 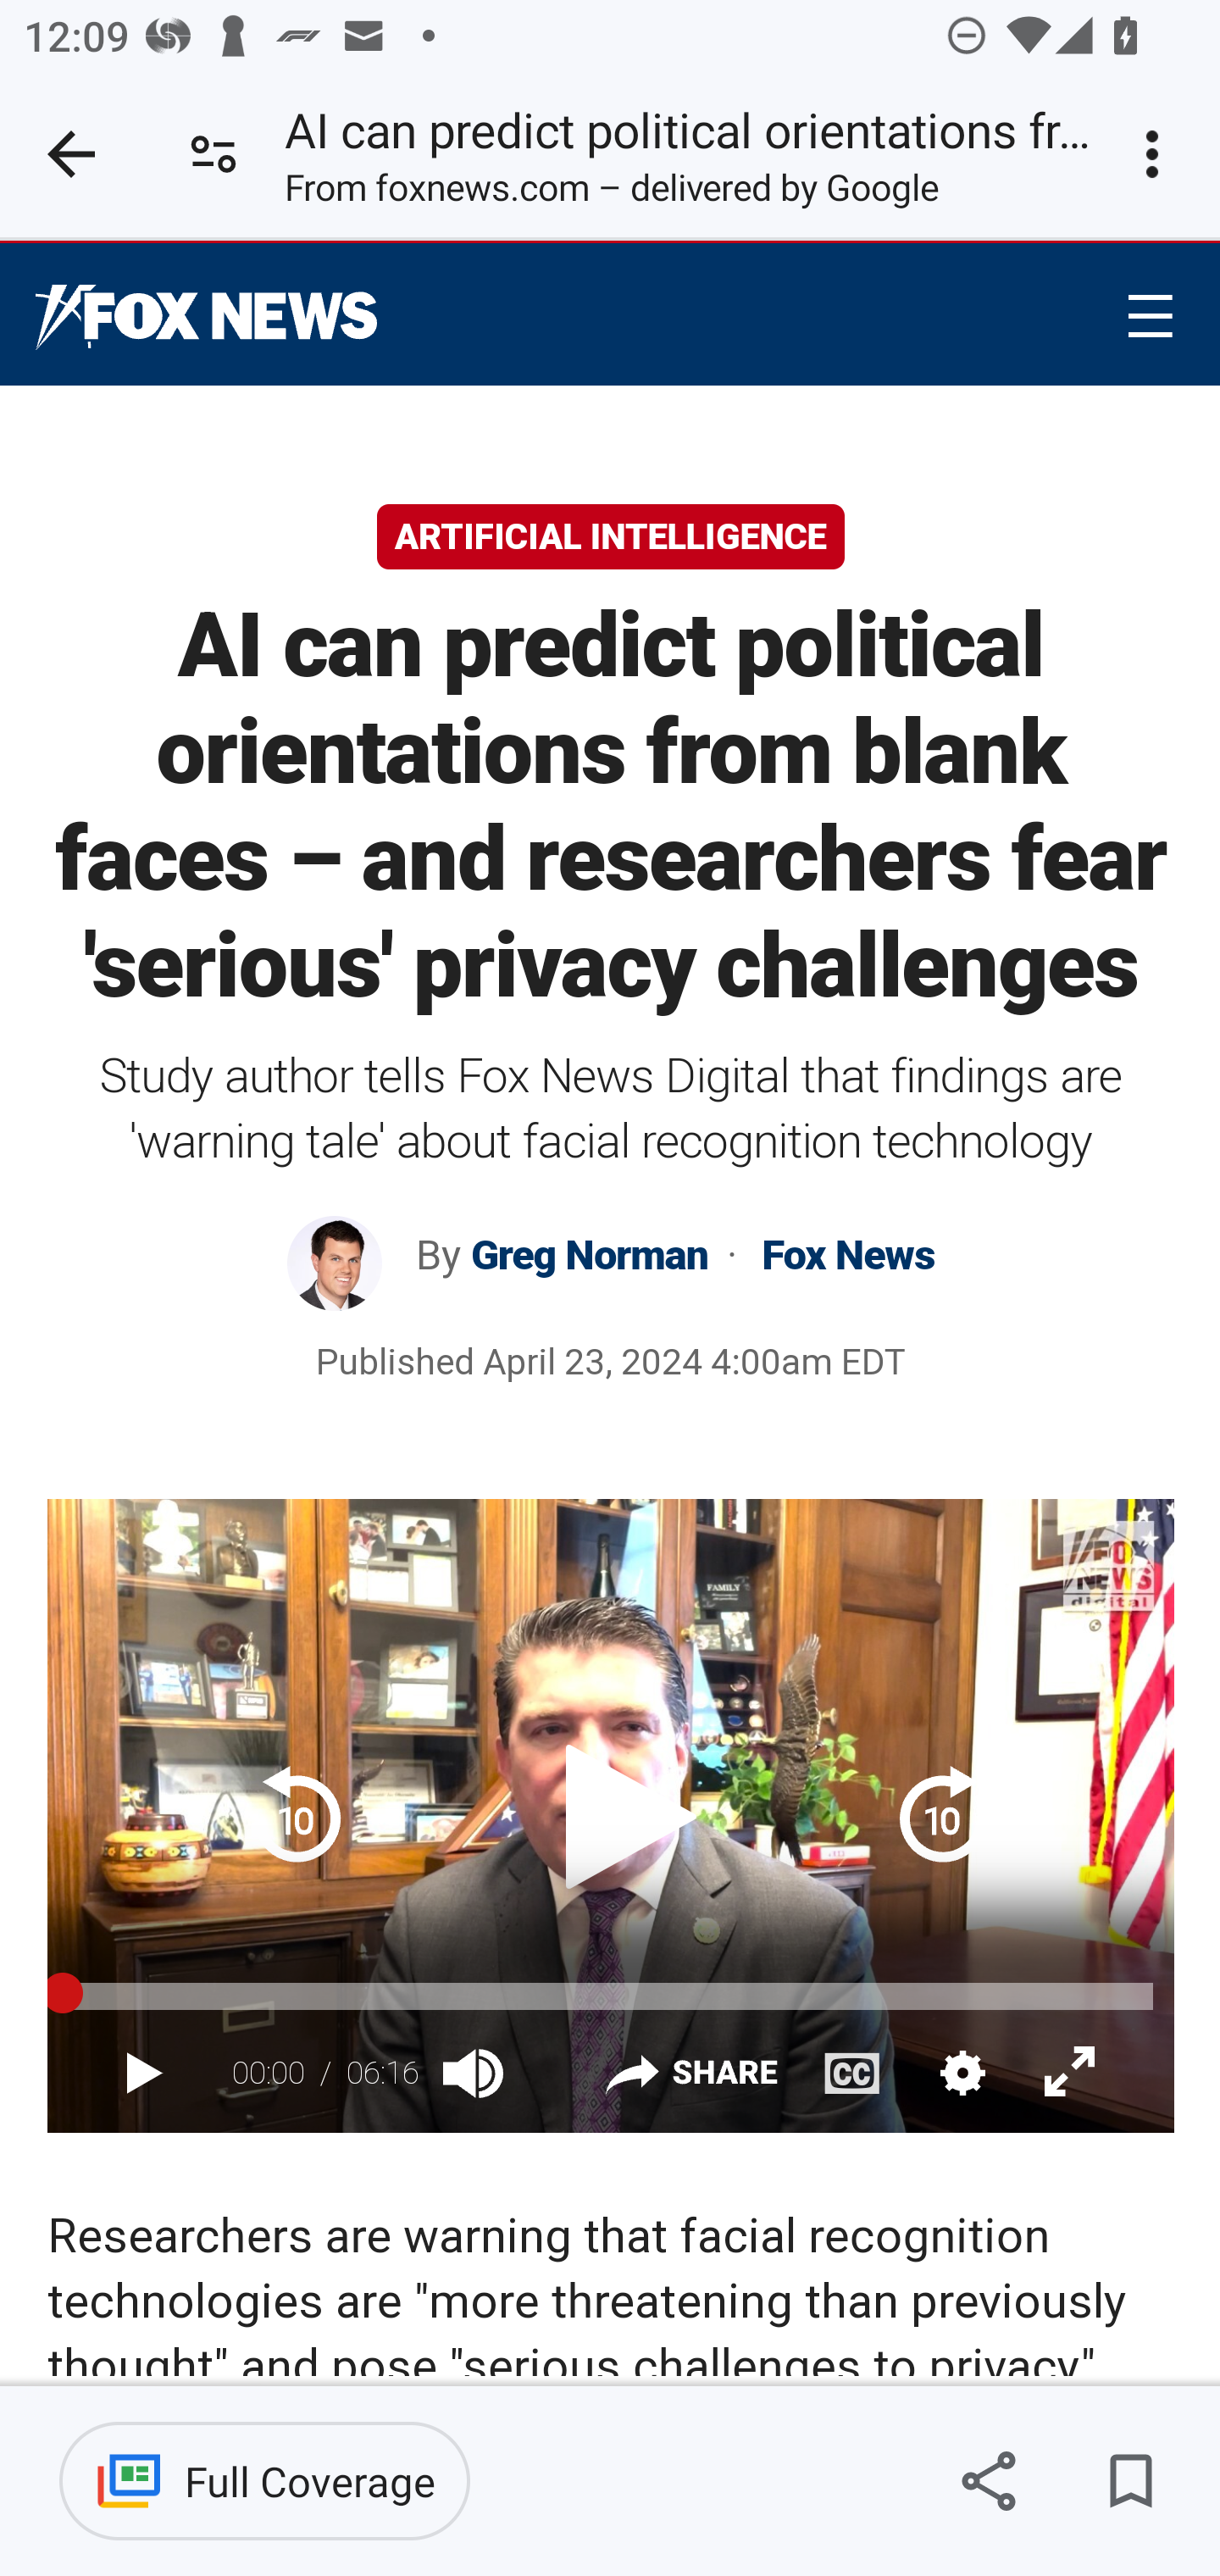 What do you see at coordinates (843, 1256) in the screenshot?
I see ` Fox News` at bounding box center [843, 1256].